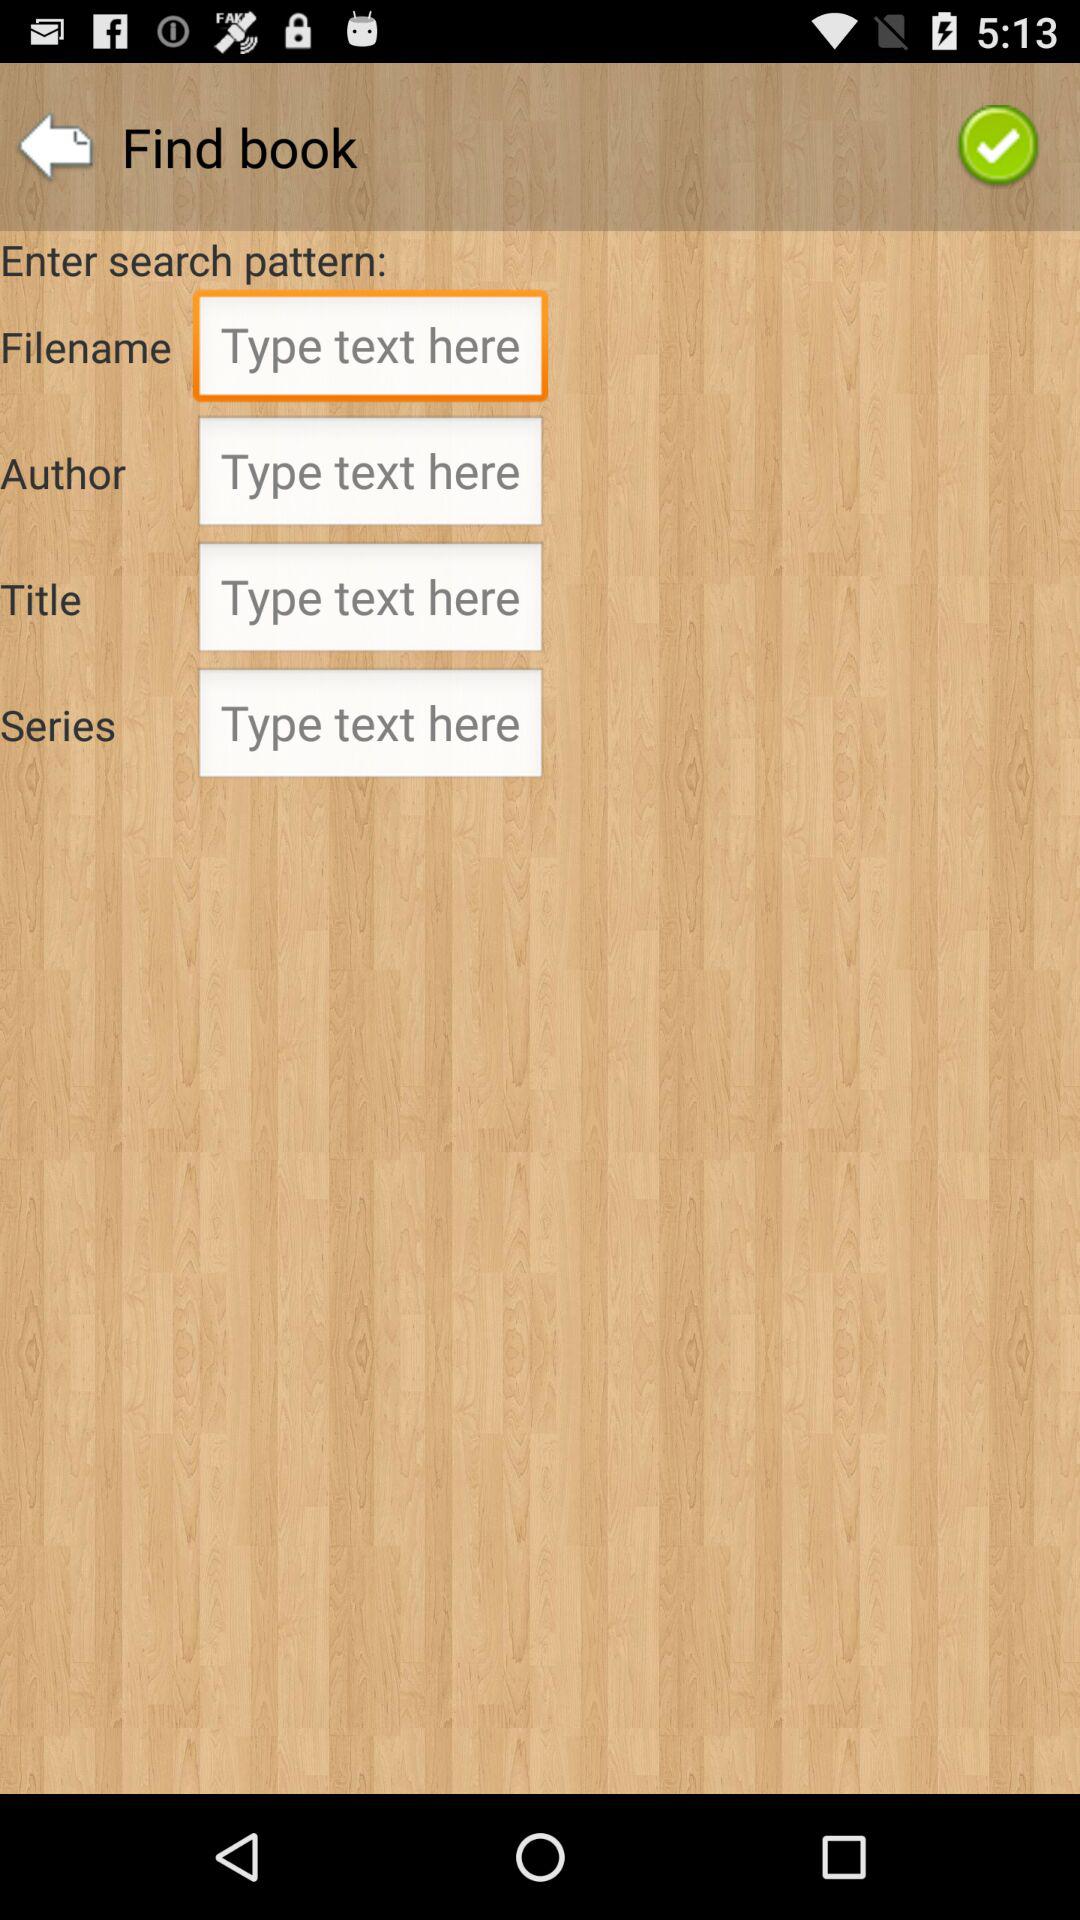 The image size is (1080, 1920). Describe the element at coordinates (370, 729) in the screenshot. I see `book search by series` at that location.